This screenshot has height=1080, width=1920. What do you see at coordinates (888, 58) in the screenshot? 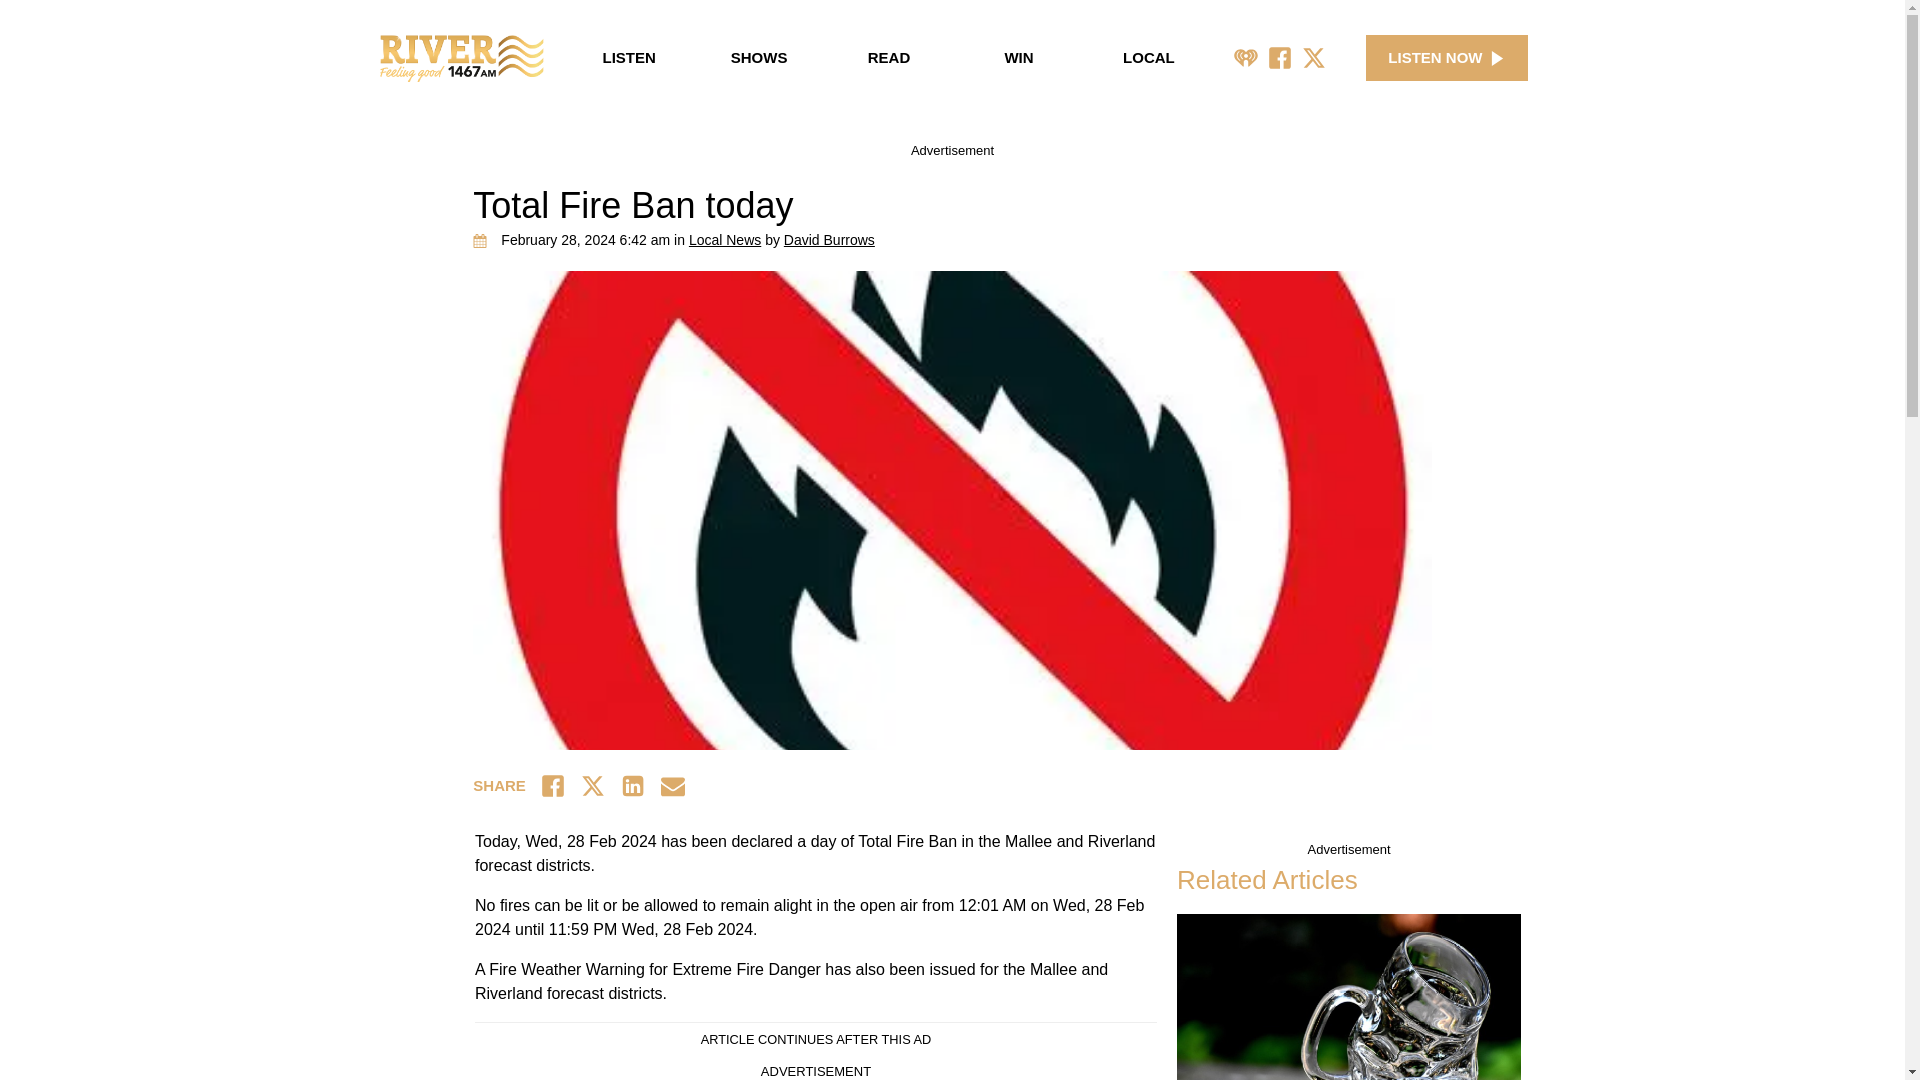
I see `READ` at bounding box center [888, 58].